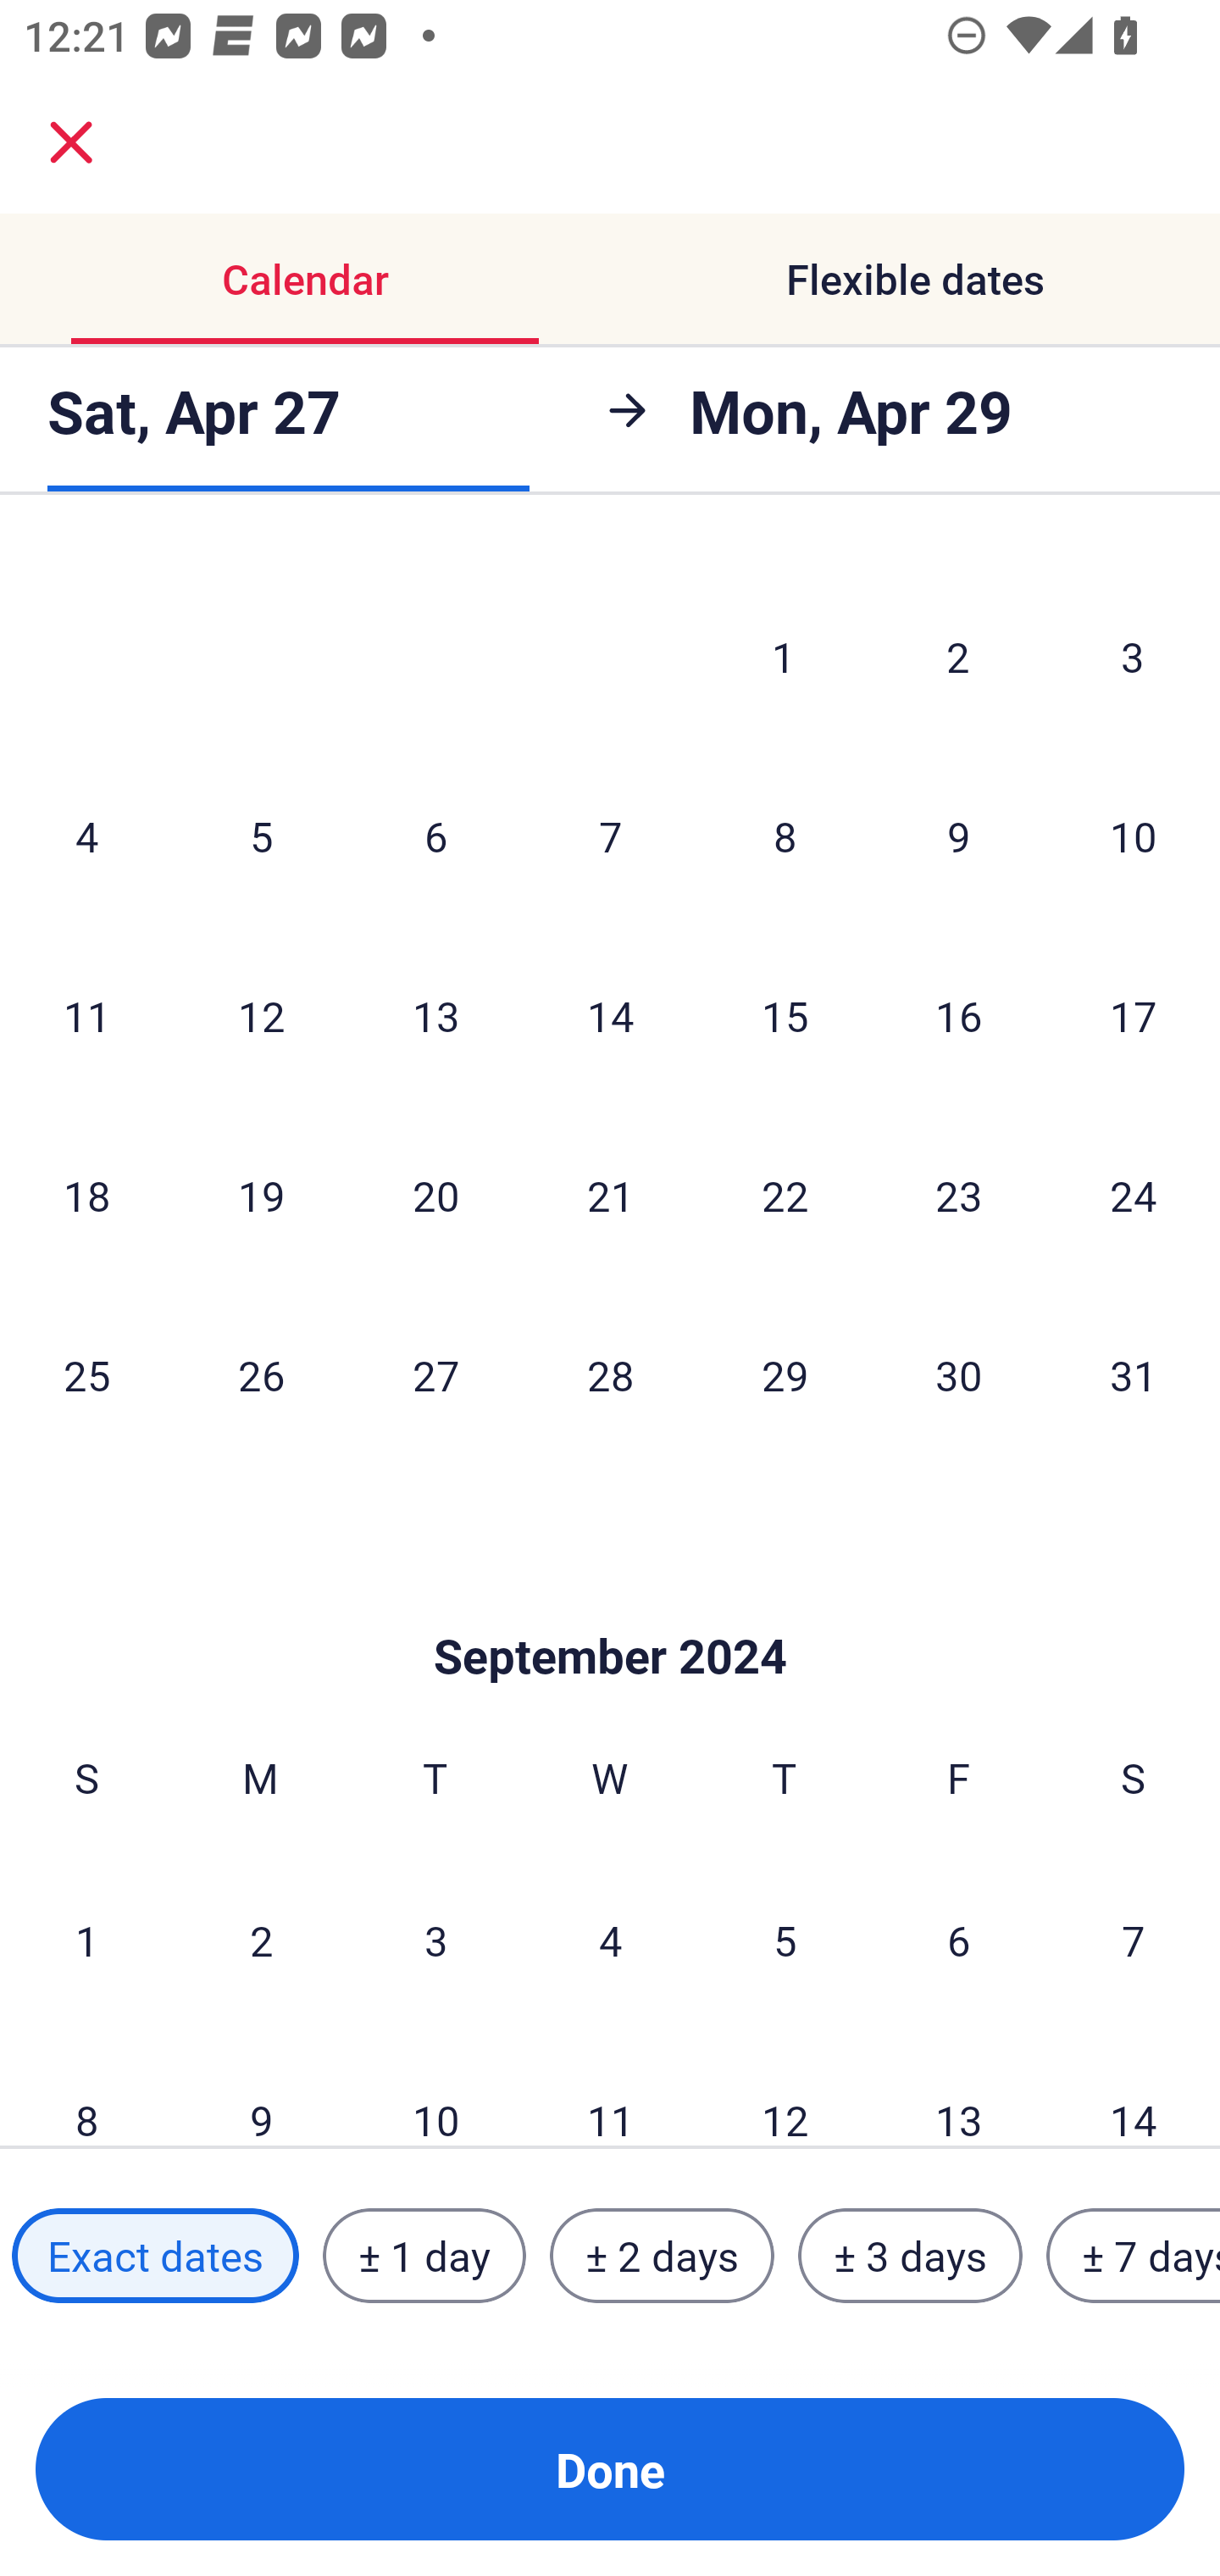  What do you see at coordinates (435, 1939) in the screenshot?
I see `3 Tuesday, September 3, 2024` at bounding box center [435, 1939].